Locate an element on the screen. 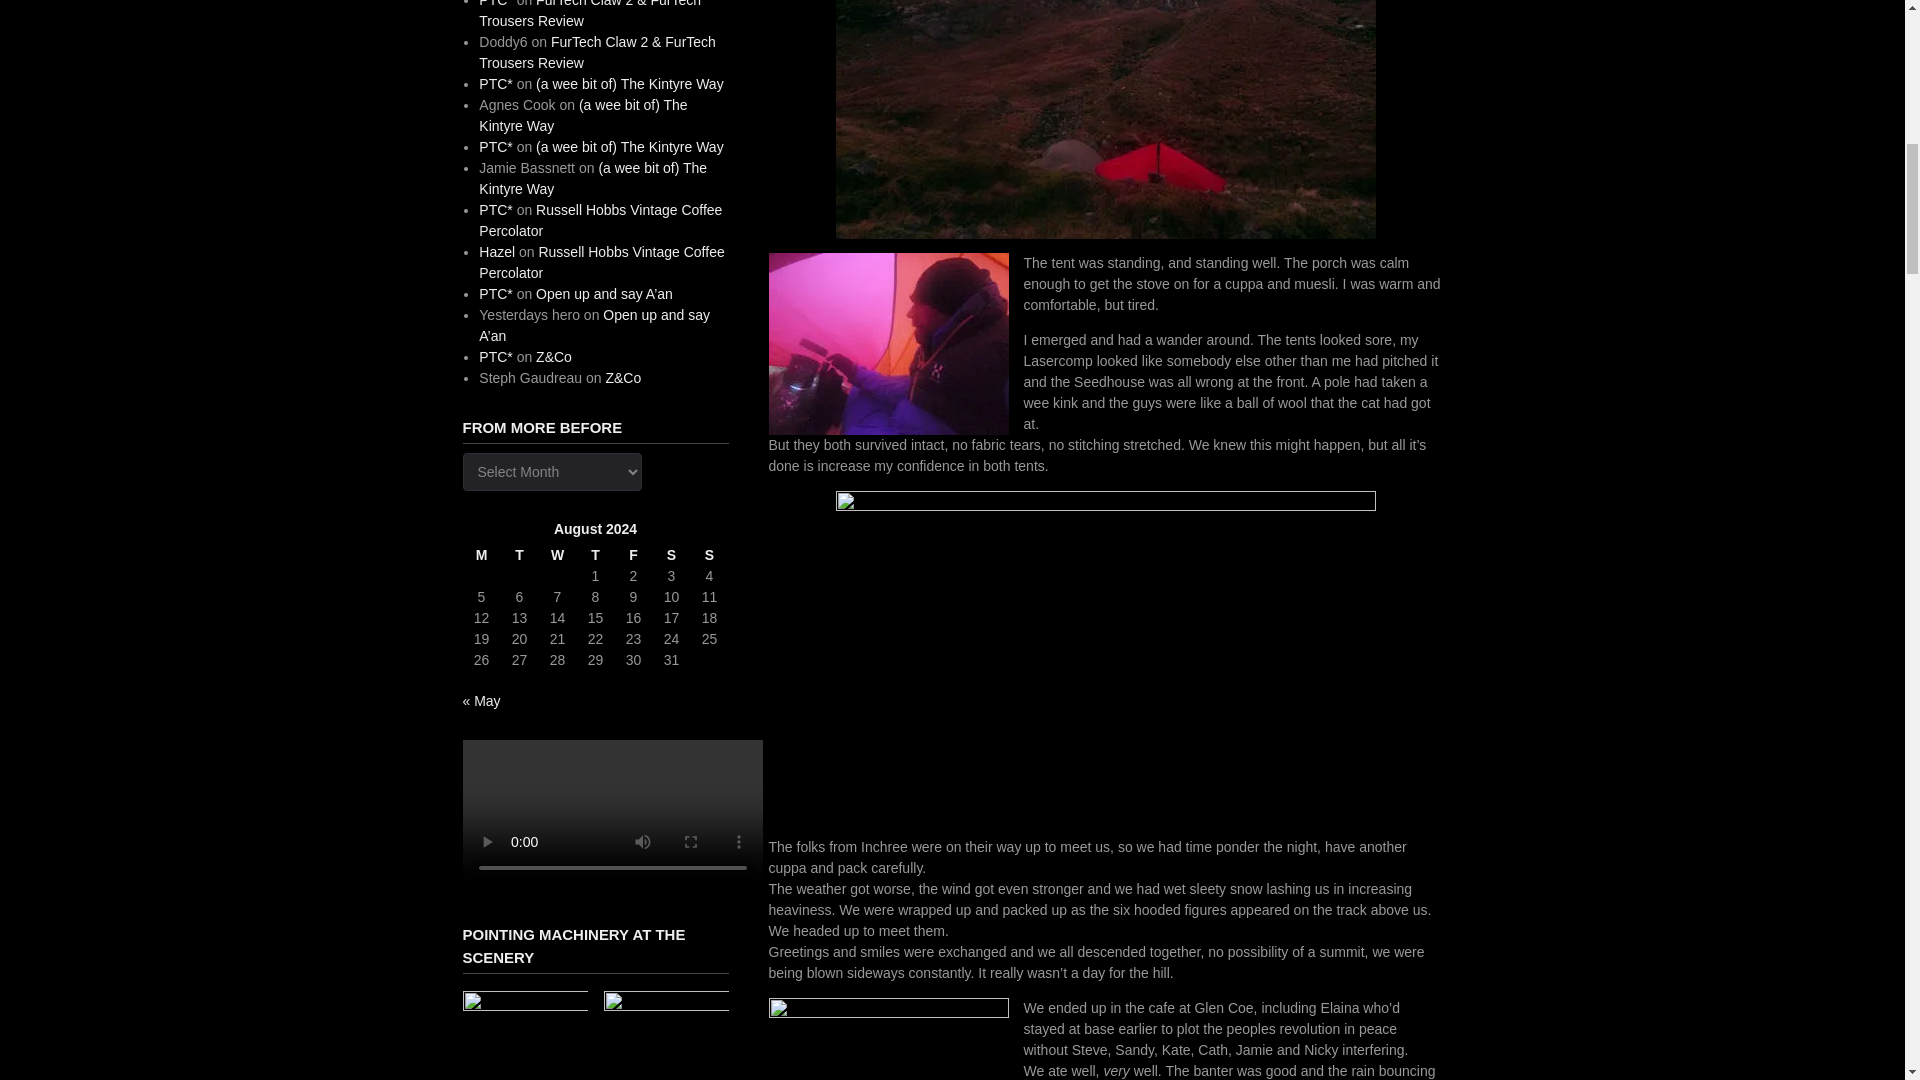 The image size is (1920, 1080). Wednesday is located at coordinates (556, 555).